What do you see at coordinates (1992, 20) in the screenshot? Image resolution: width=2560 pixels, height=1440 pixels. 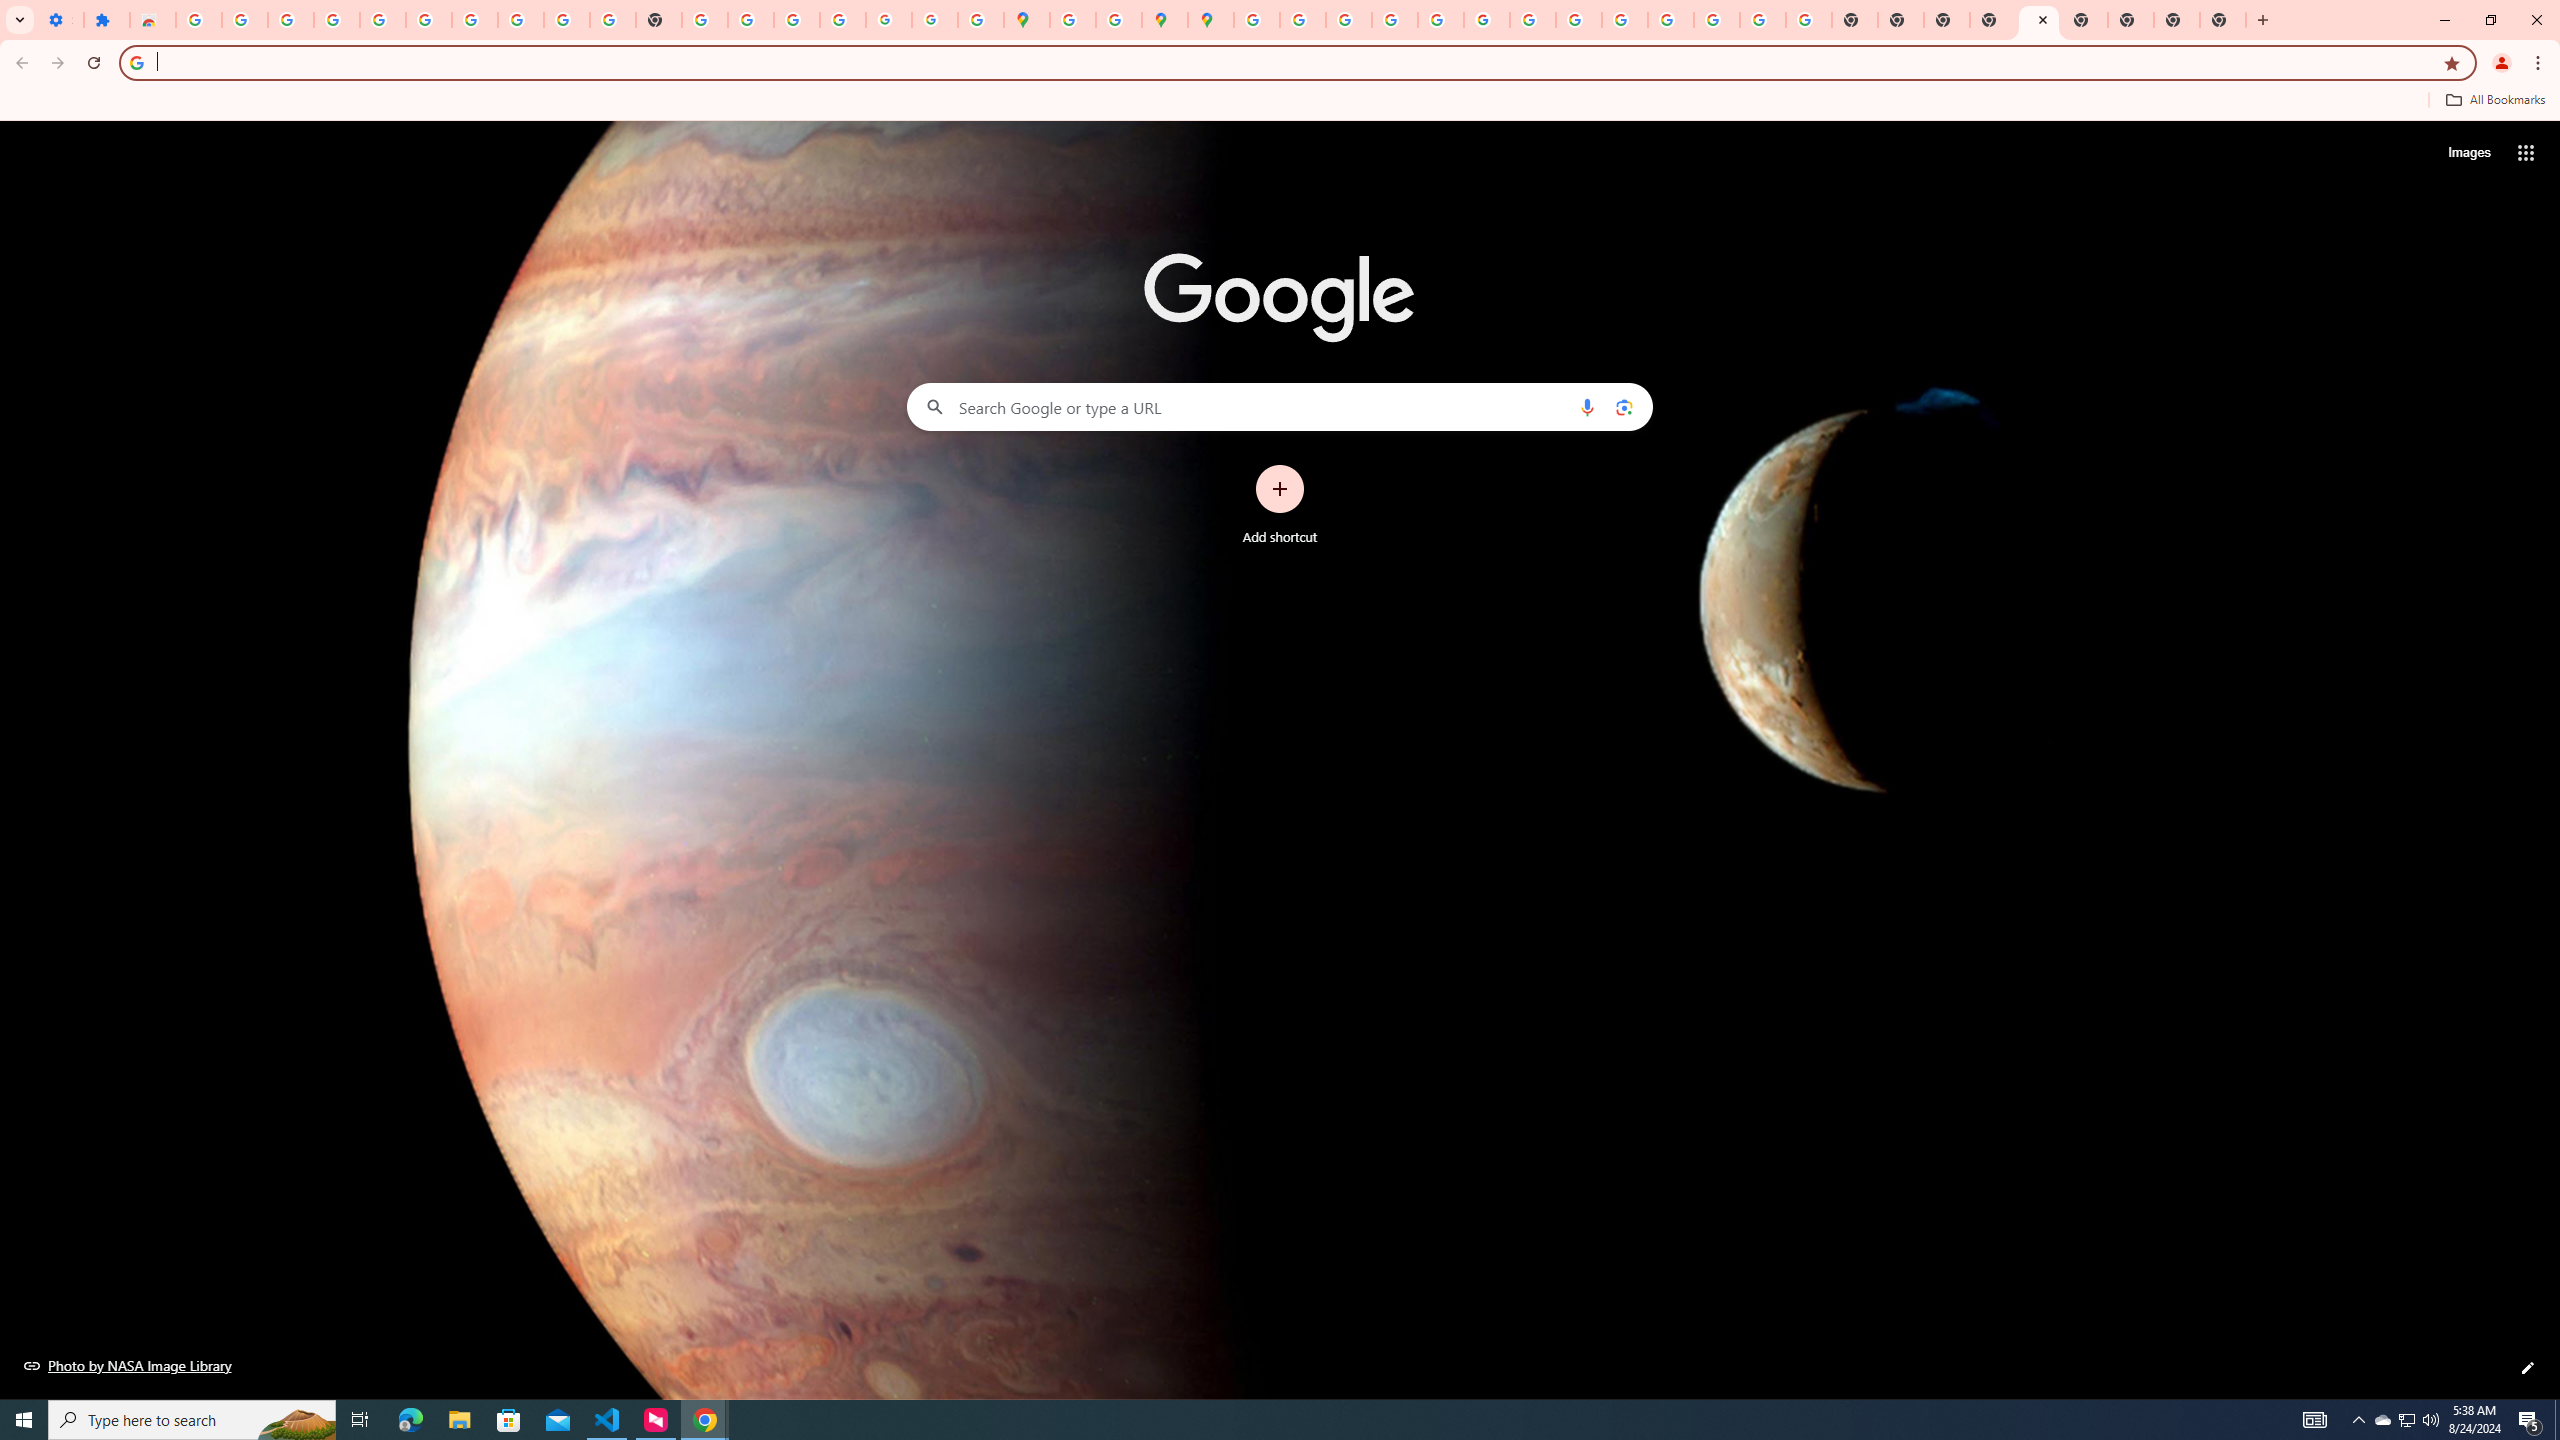 I see `New Tab` at bounding box center [1992, 20].